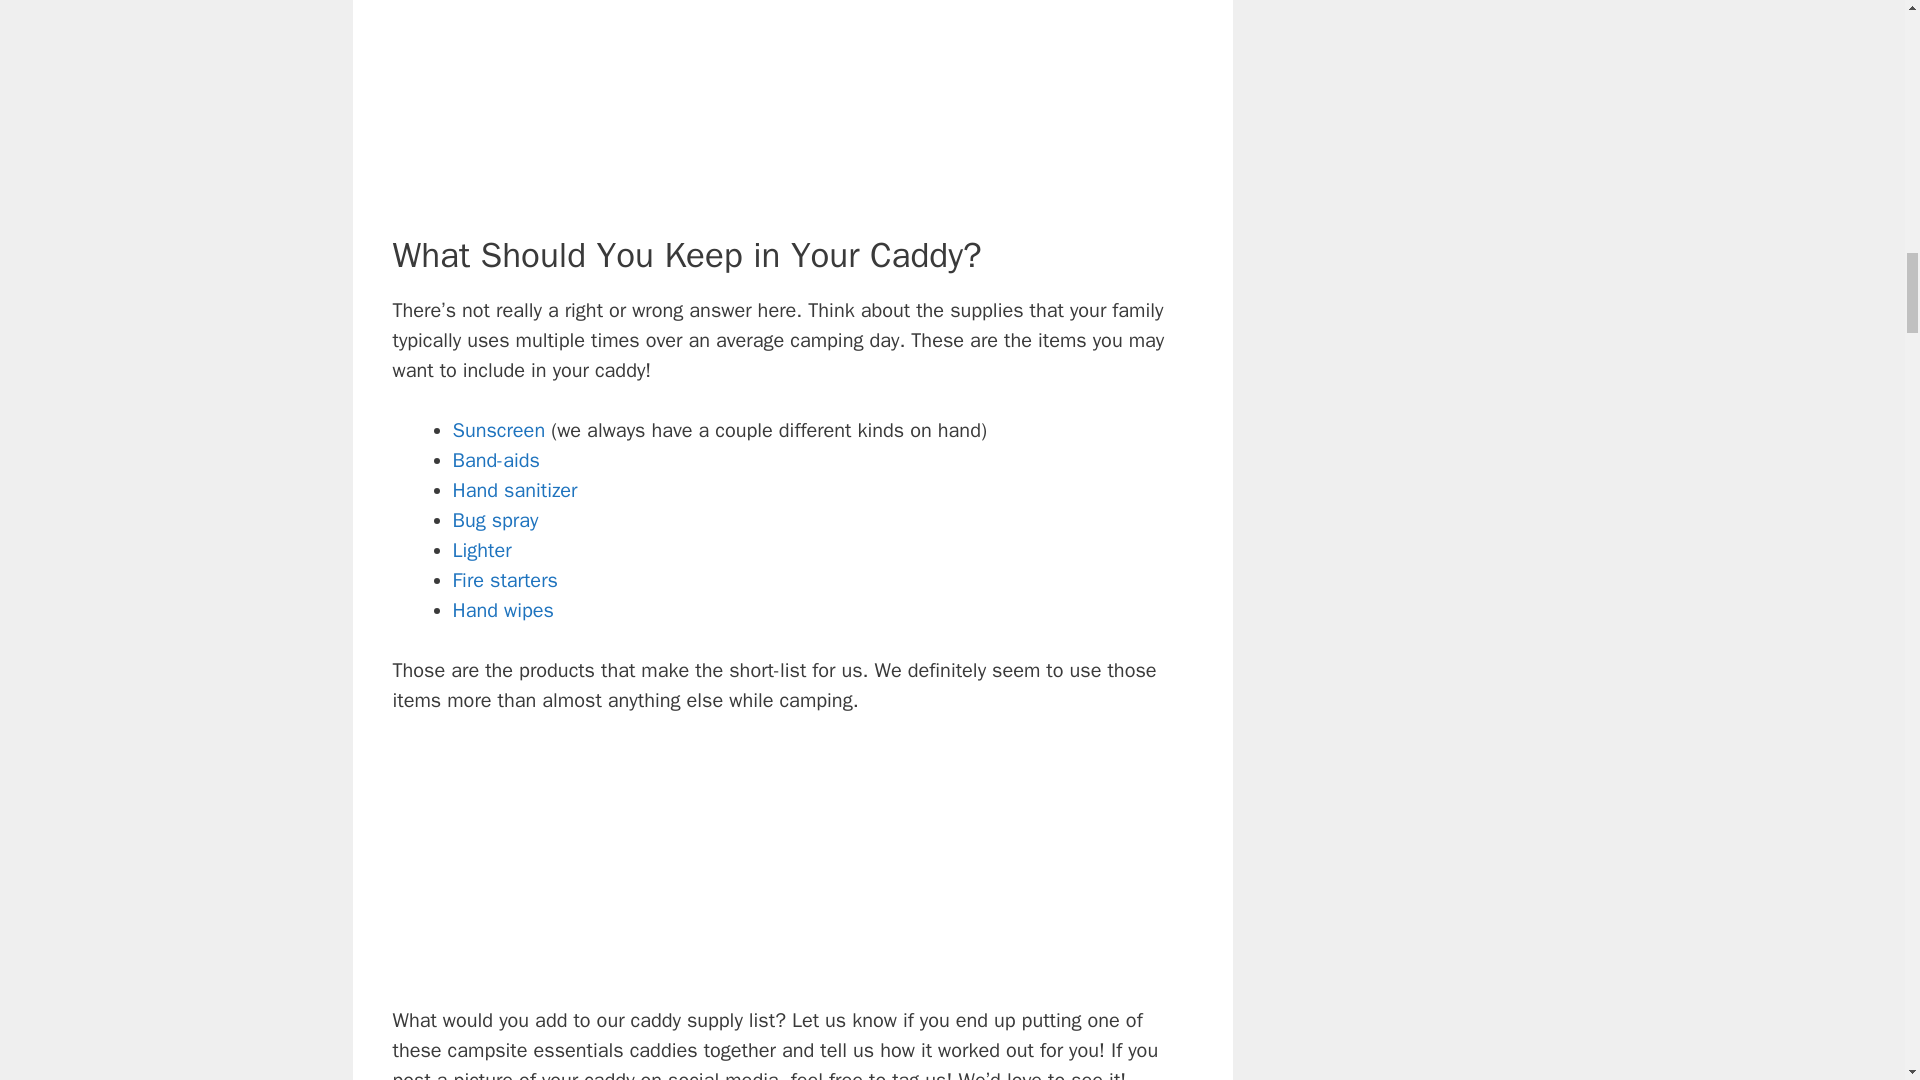 This screenshot has height=1080, width=1920. I want to click on Band-aids, so click(495, 460).